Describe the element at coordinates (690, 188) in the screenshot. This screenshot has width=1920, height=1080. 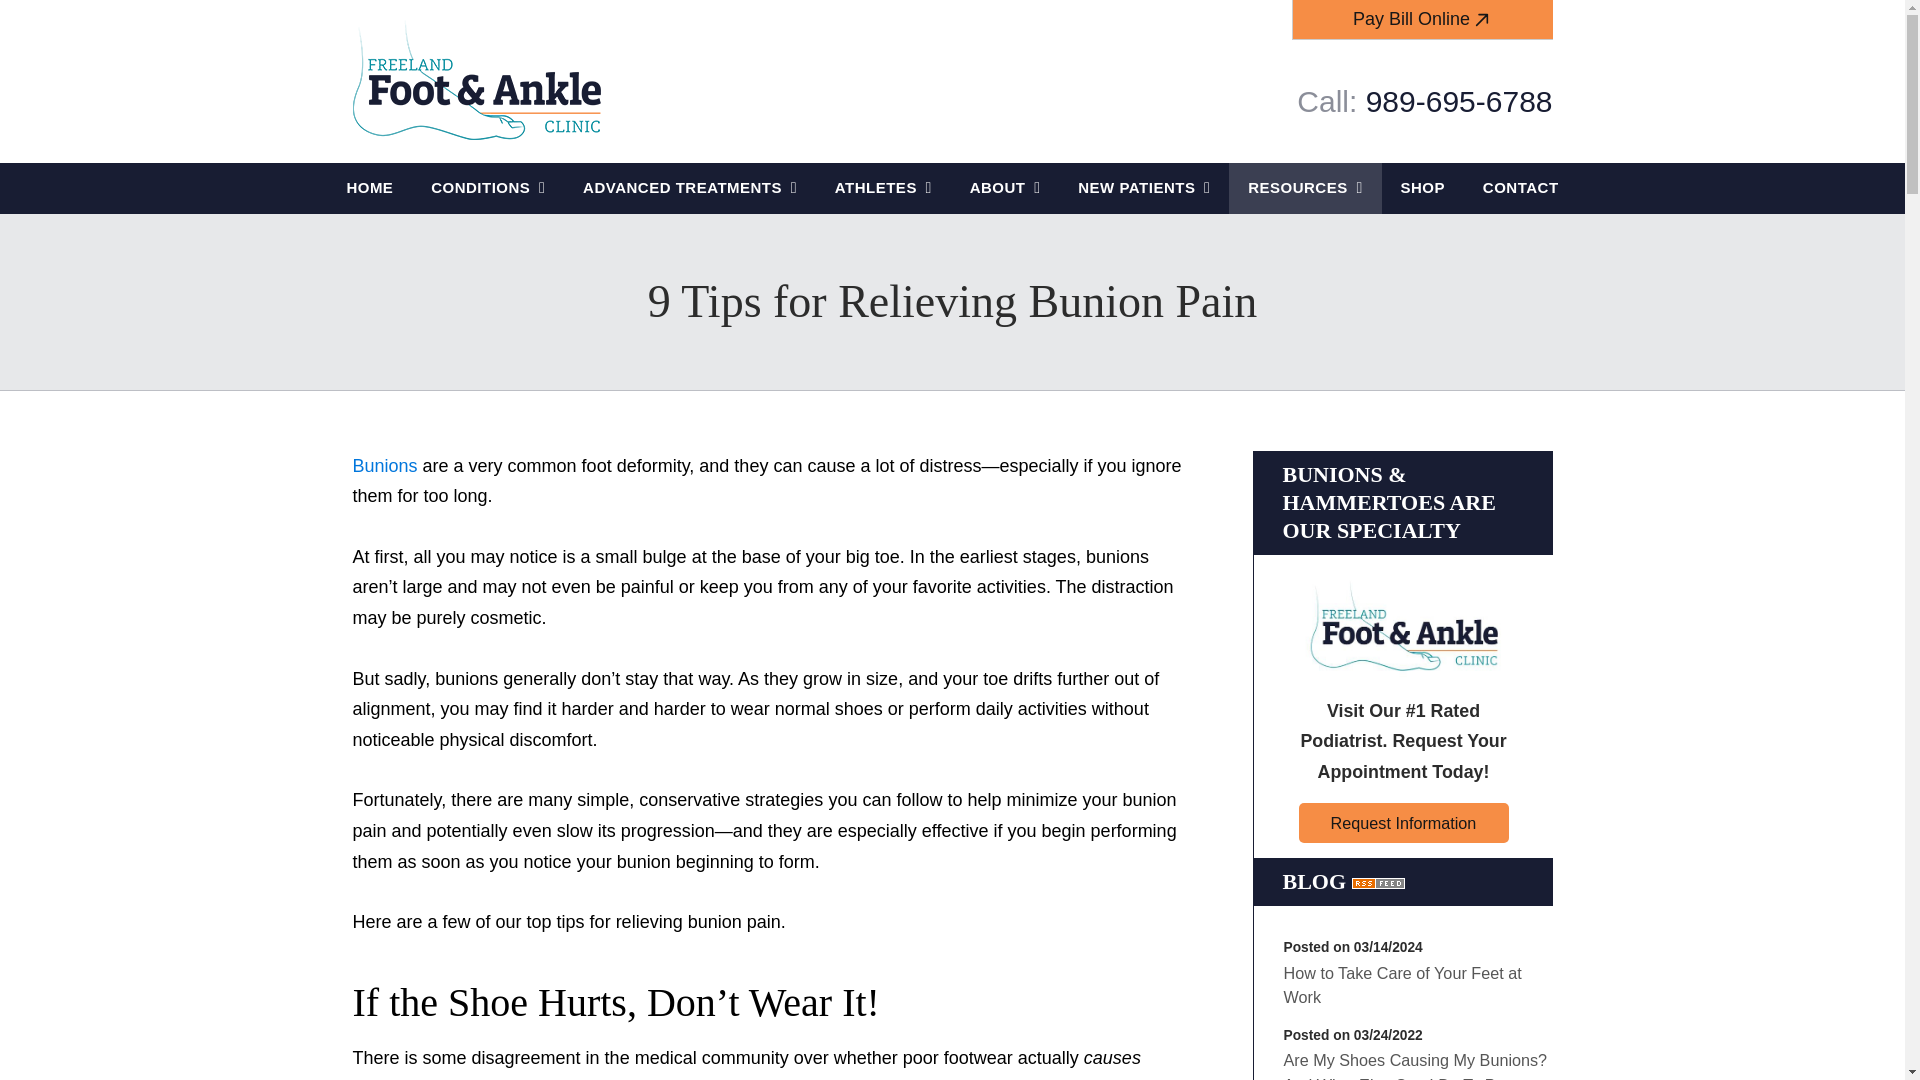
I see `ADVANCED TREATMENTS` at that location.